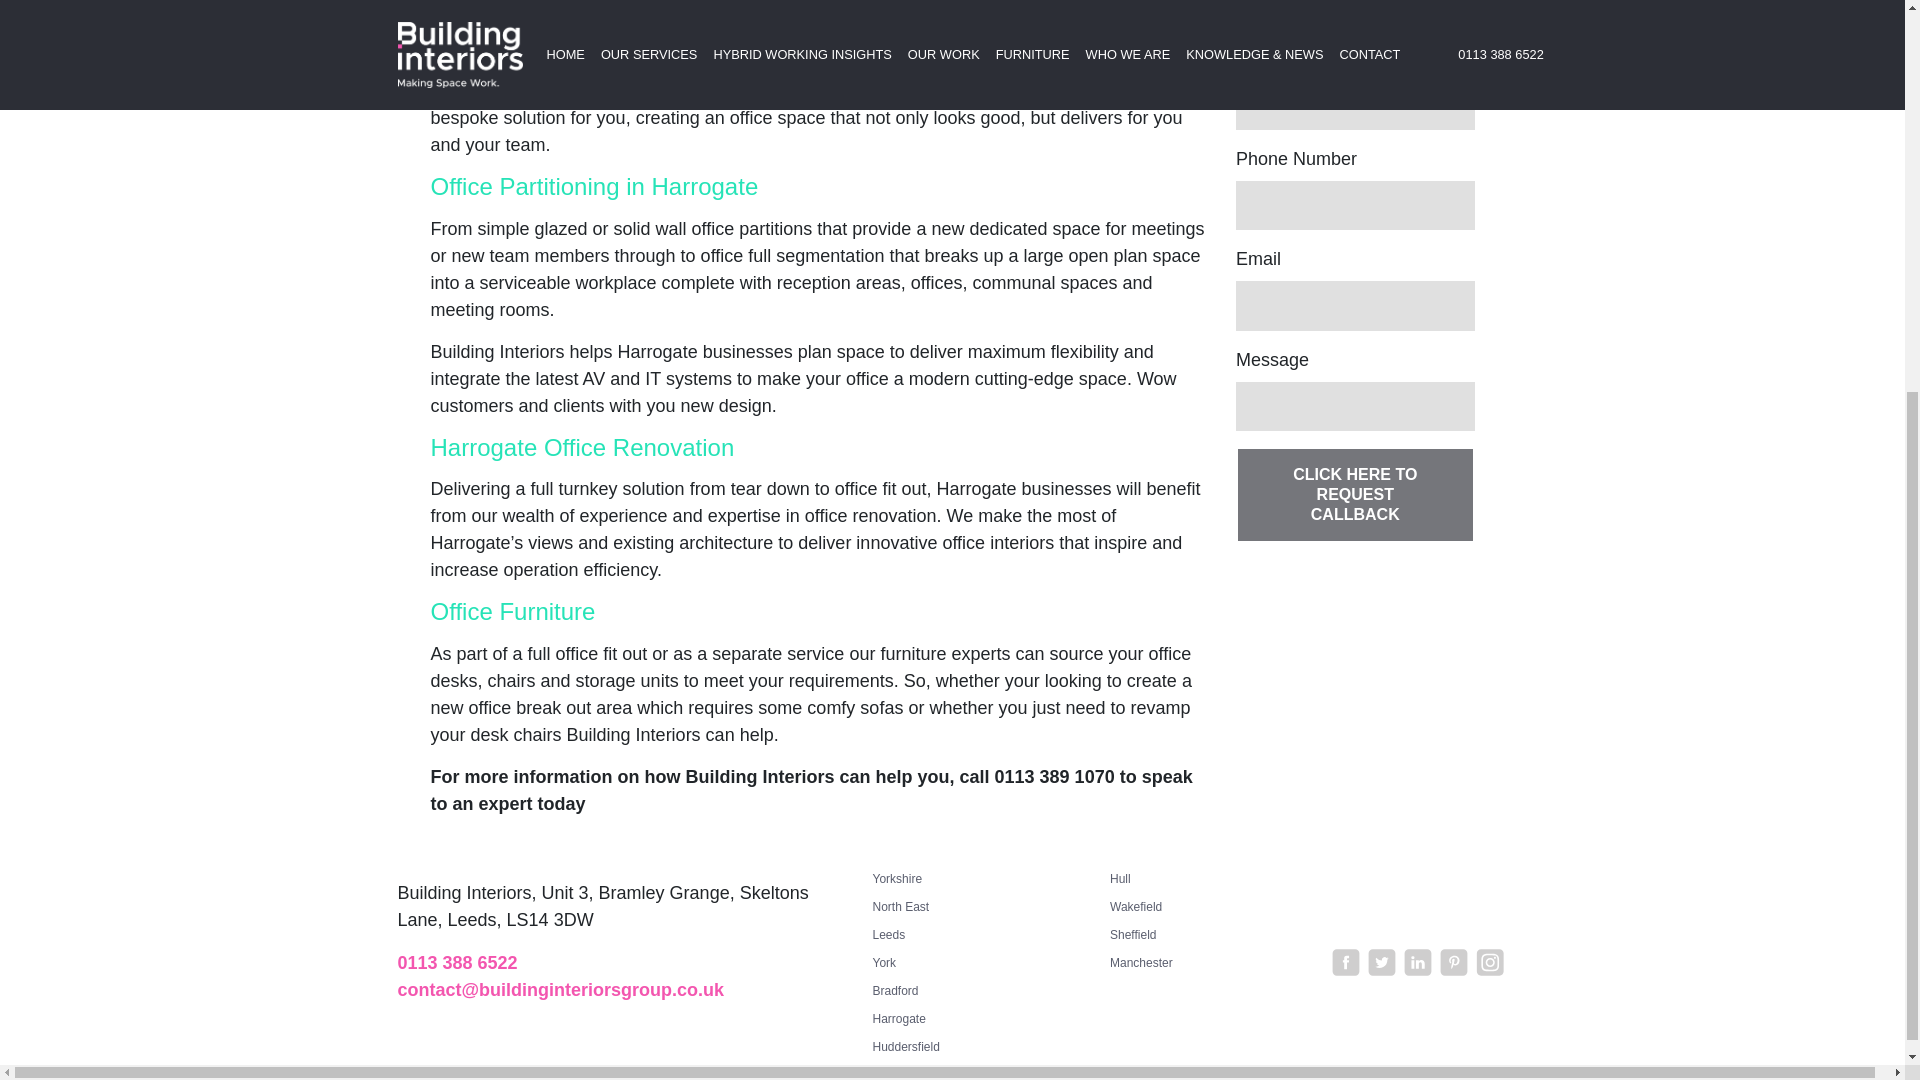 The height and width of the screenshot is (1080, 1920). I want to click on Leeds, so click(888, 934).